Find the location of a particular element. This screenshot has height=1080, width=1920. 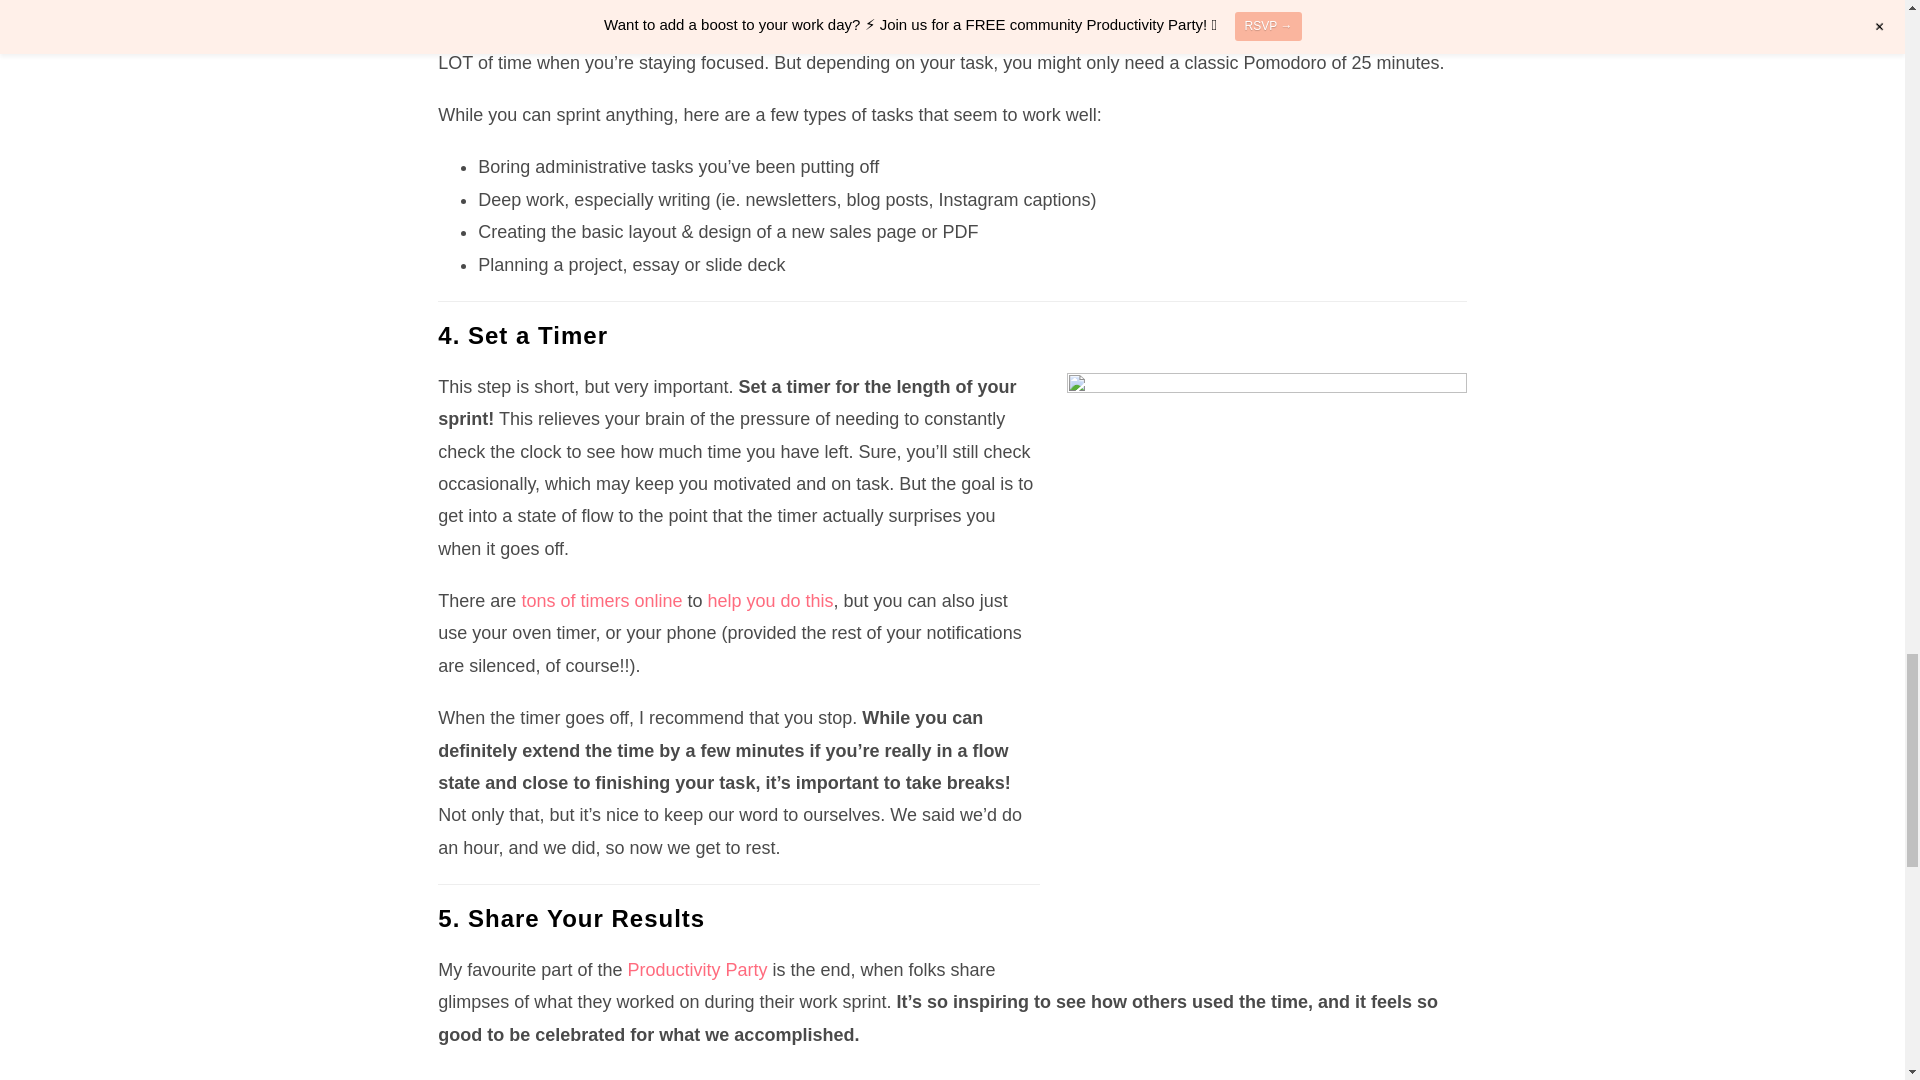

help you do this is located at coordinates (770, 600).